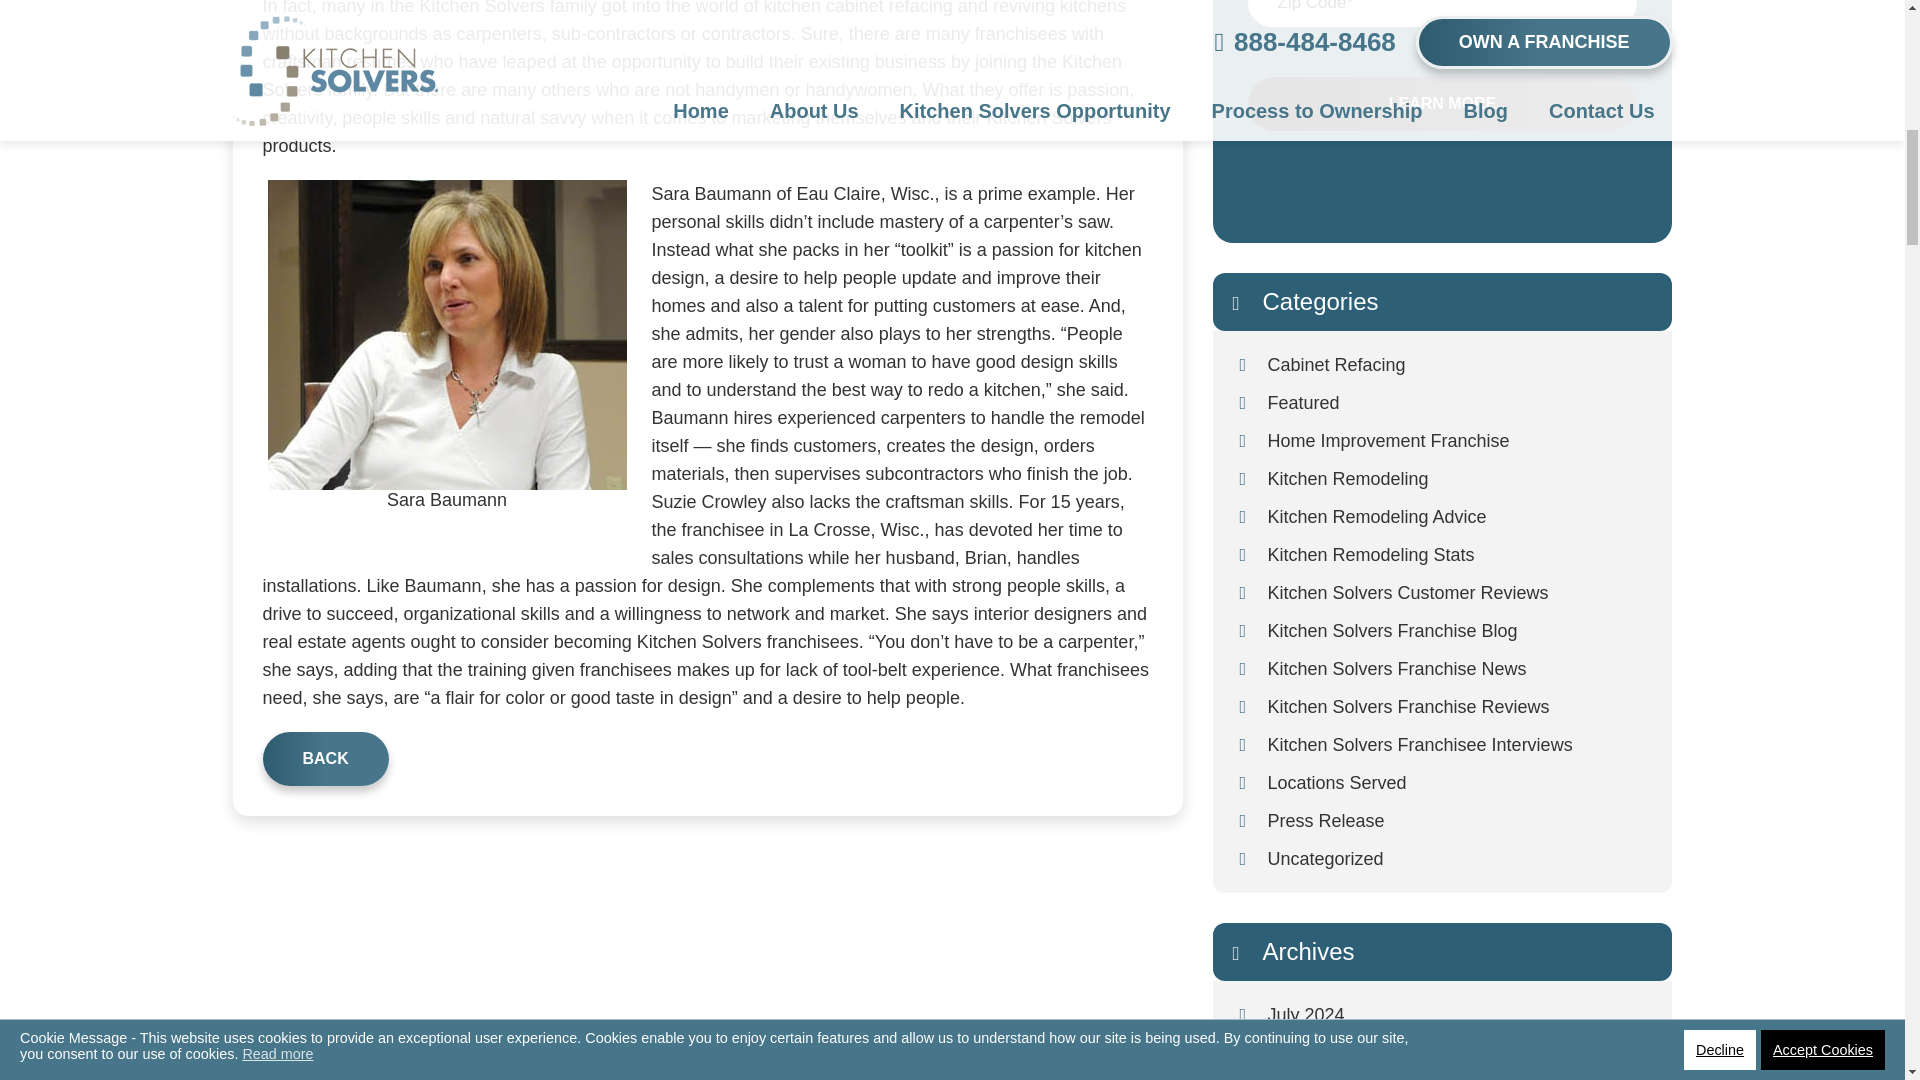  Describe the element at coordinates (1460, 554) in the screenshot. I see `Kitchen Remodeling Stats` at that location.